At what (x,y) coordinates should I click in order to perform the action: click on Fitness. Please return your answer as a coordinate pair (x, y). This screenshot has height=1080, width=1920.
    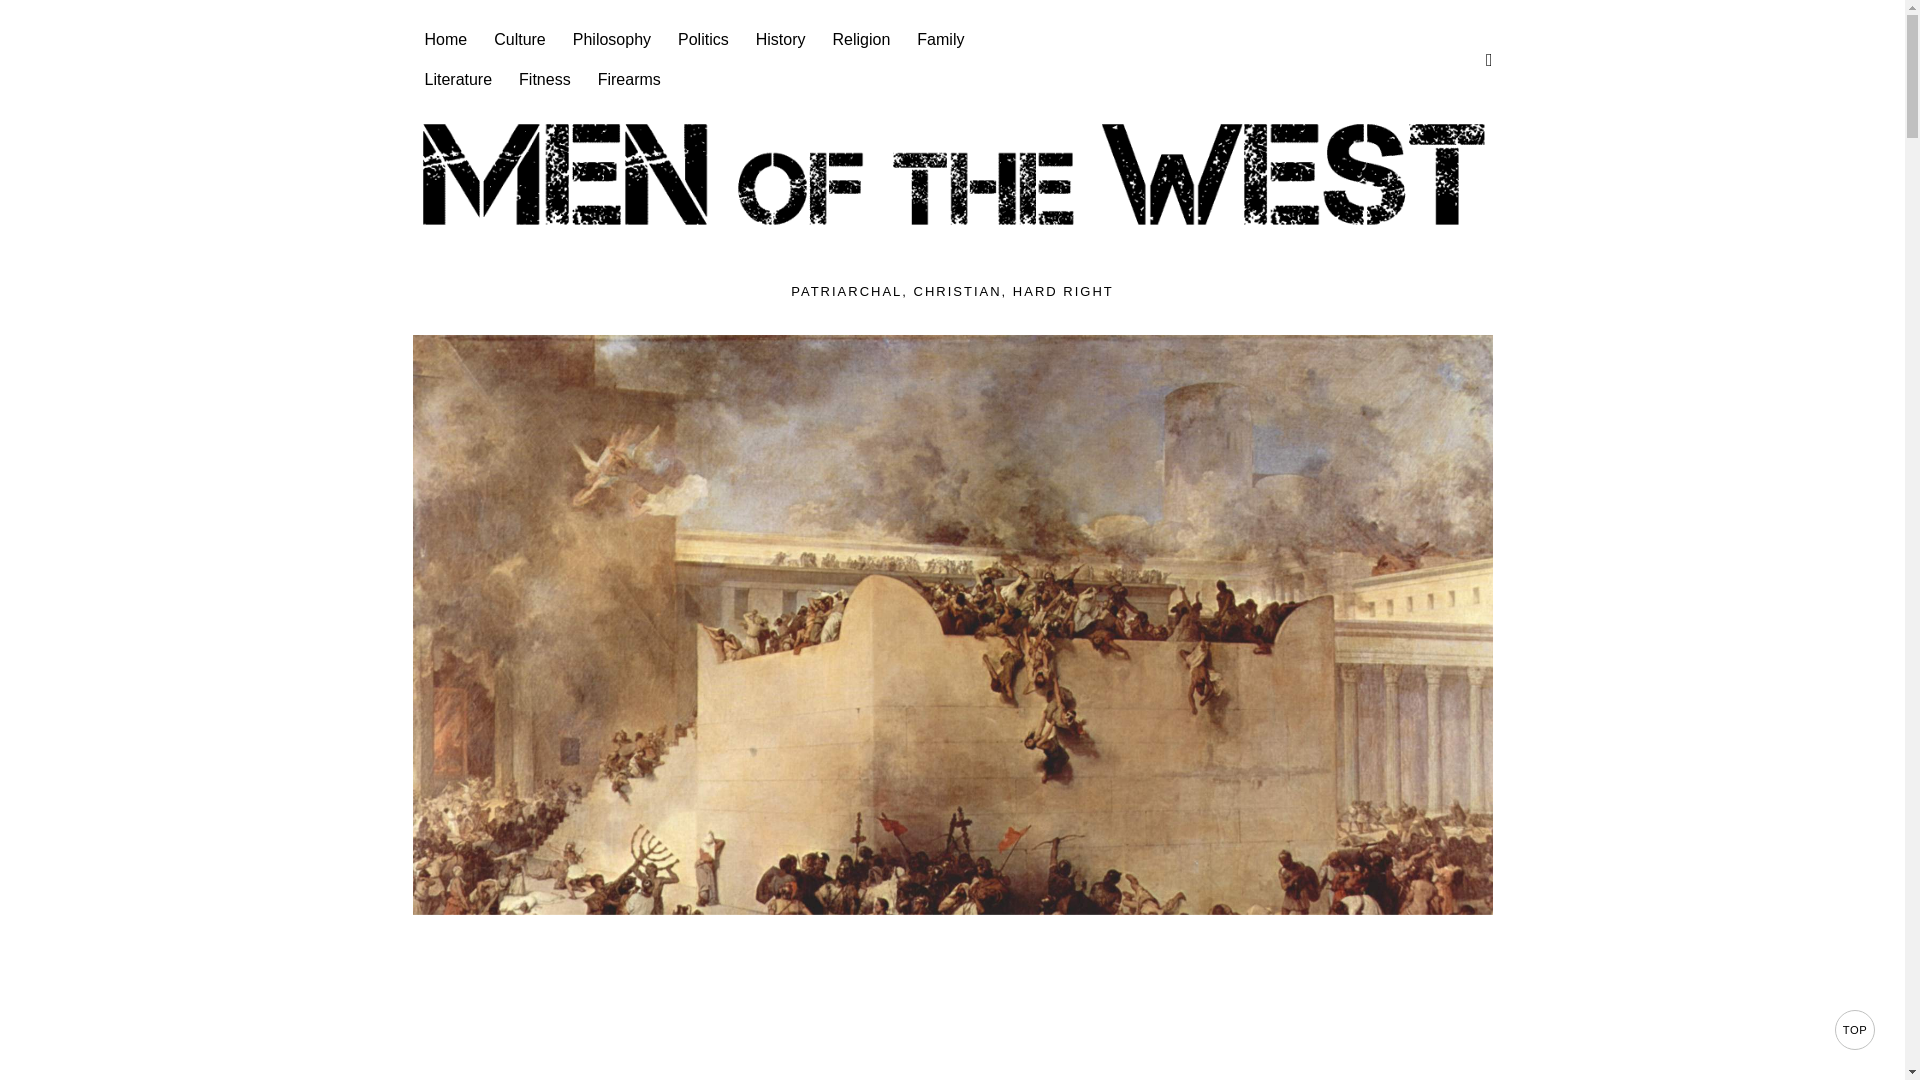
    Looking at the image, I should click on (546, 80).